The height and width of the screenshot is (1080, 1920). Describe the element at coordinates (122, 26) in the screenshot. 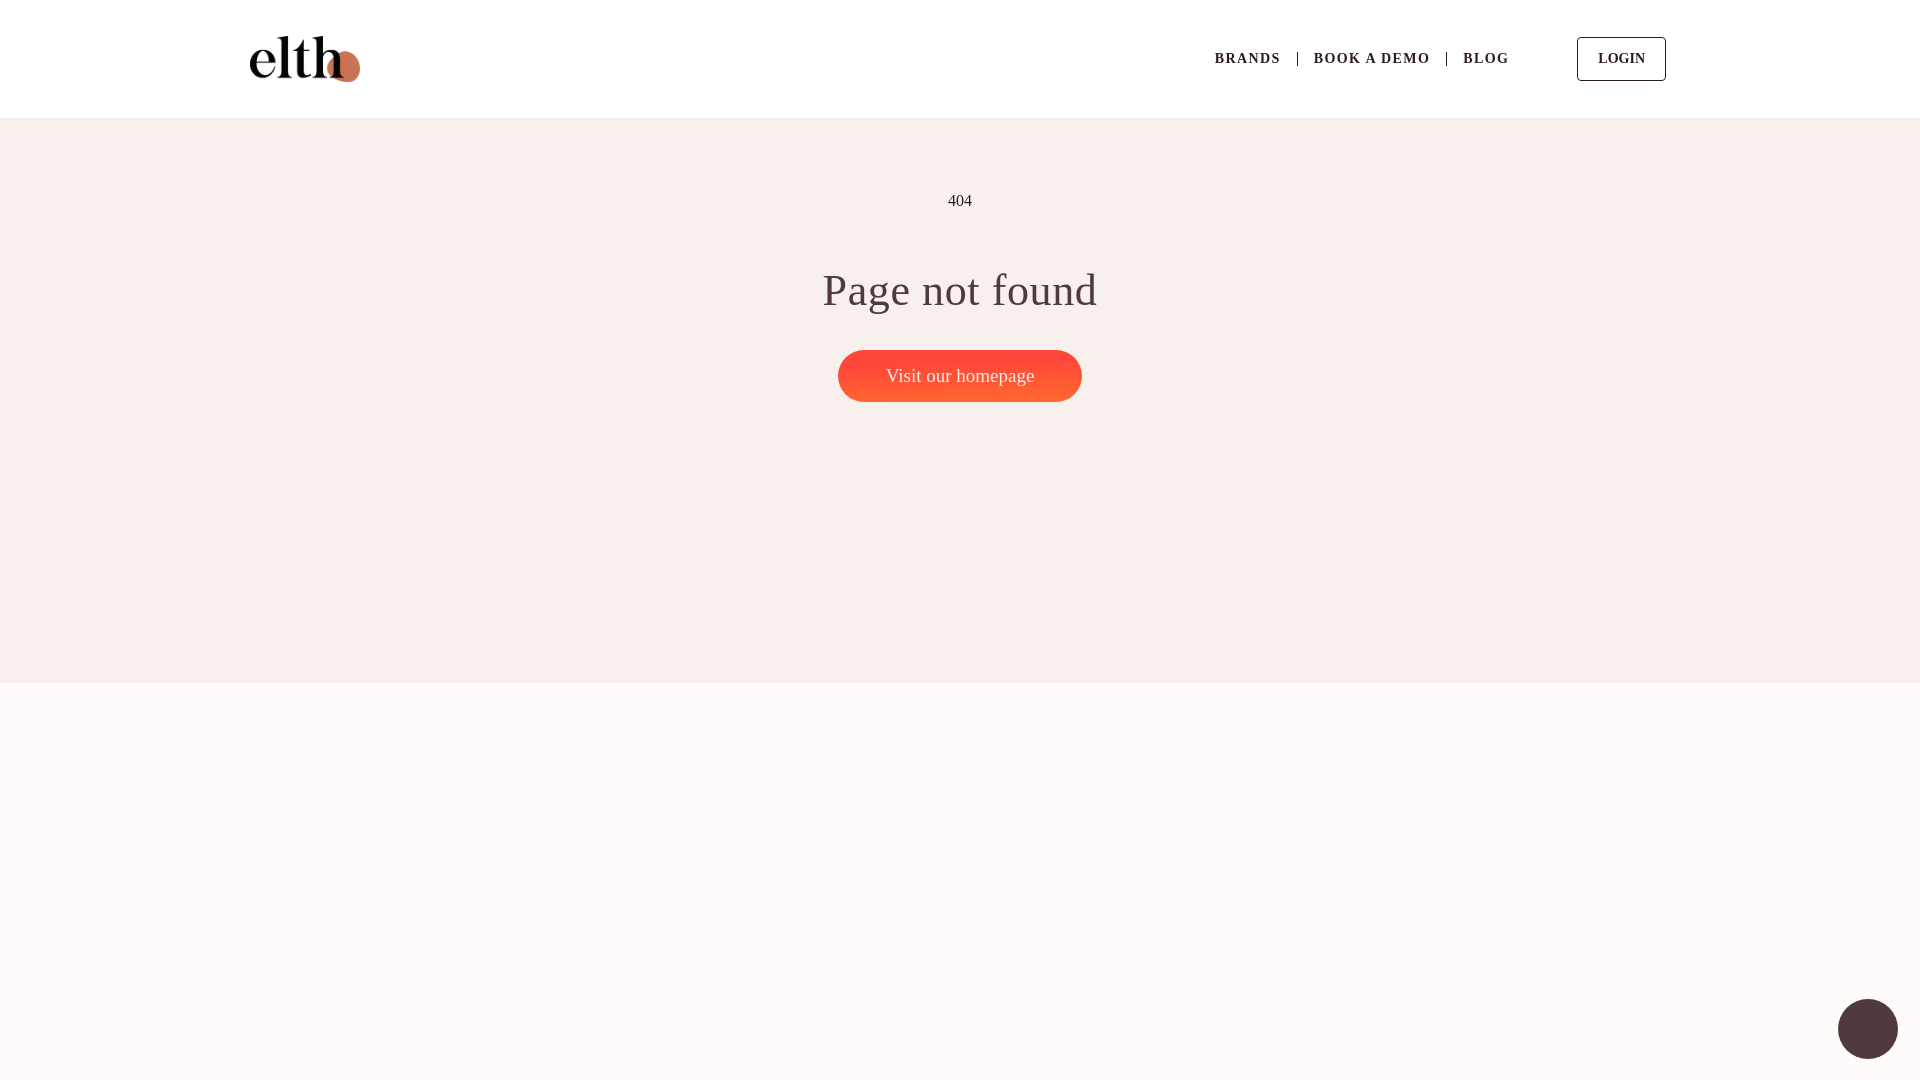

I see `Skip to content` at that location.